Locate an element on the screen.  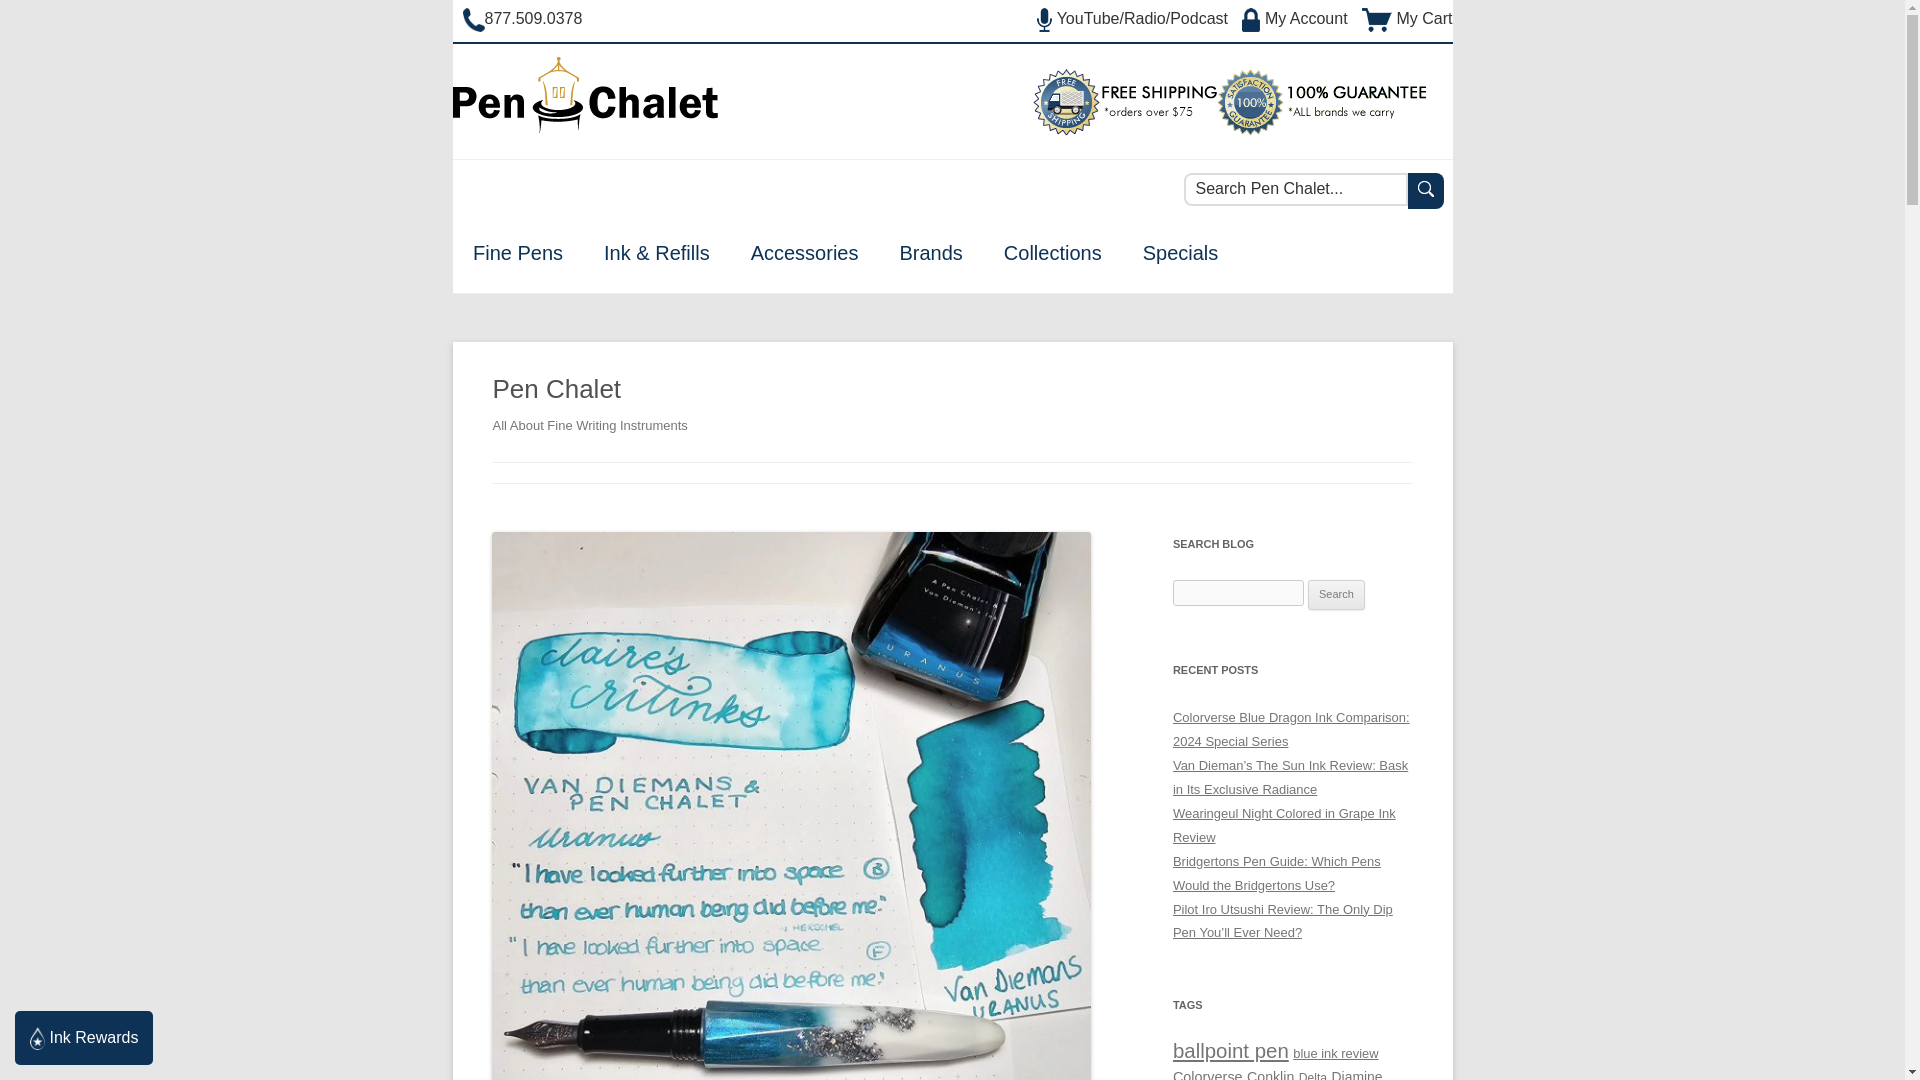
My Account is located at coordinates (1296, 18).